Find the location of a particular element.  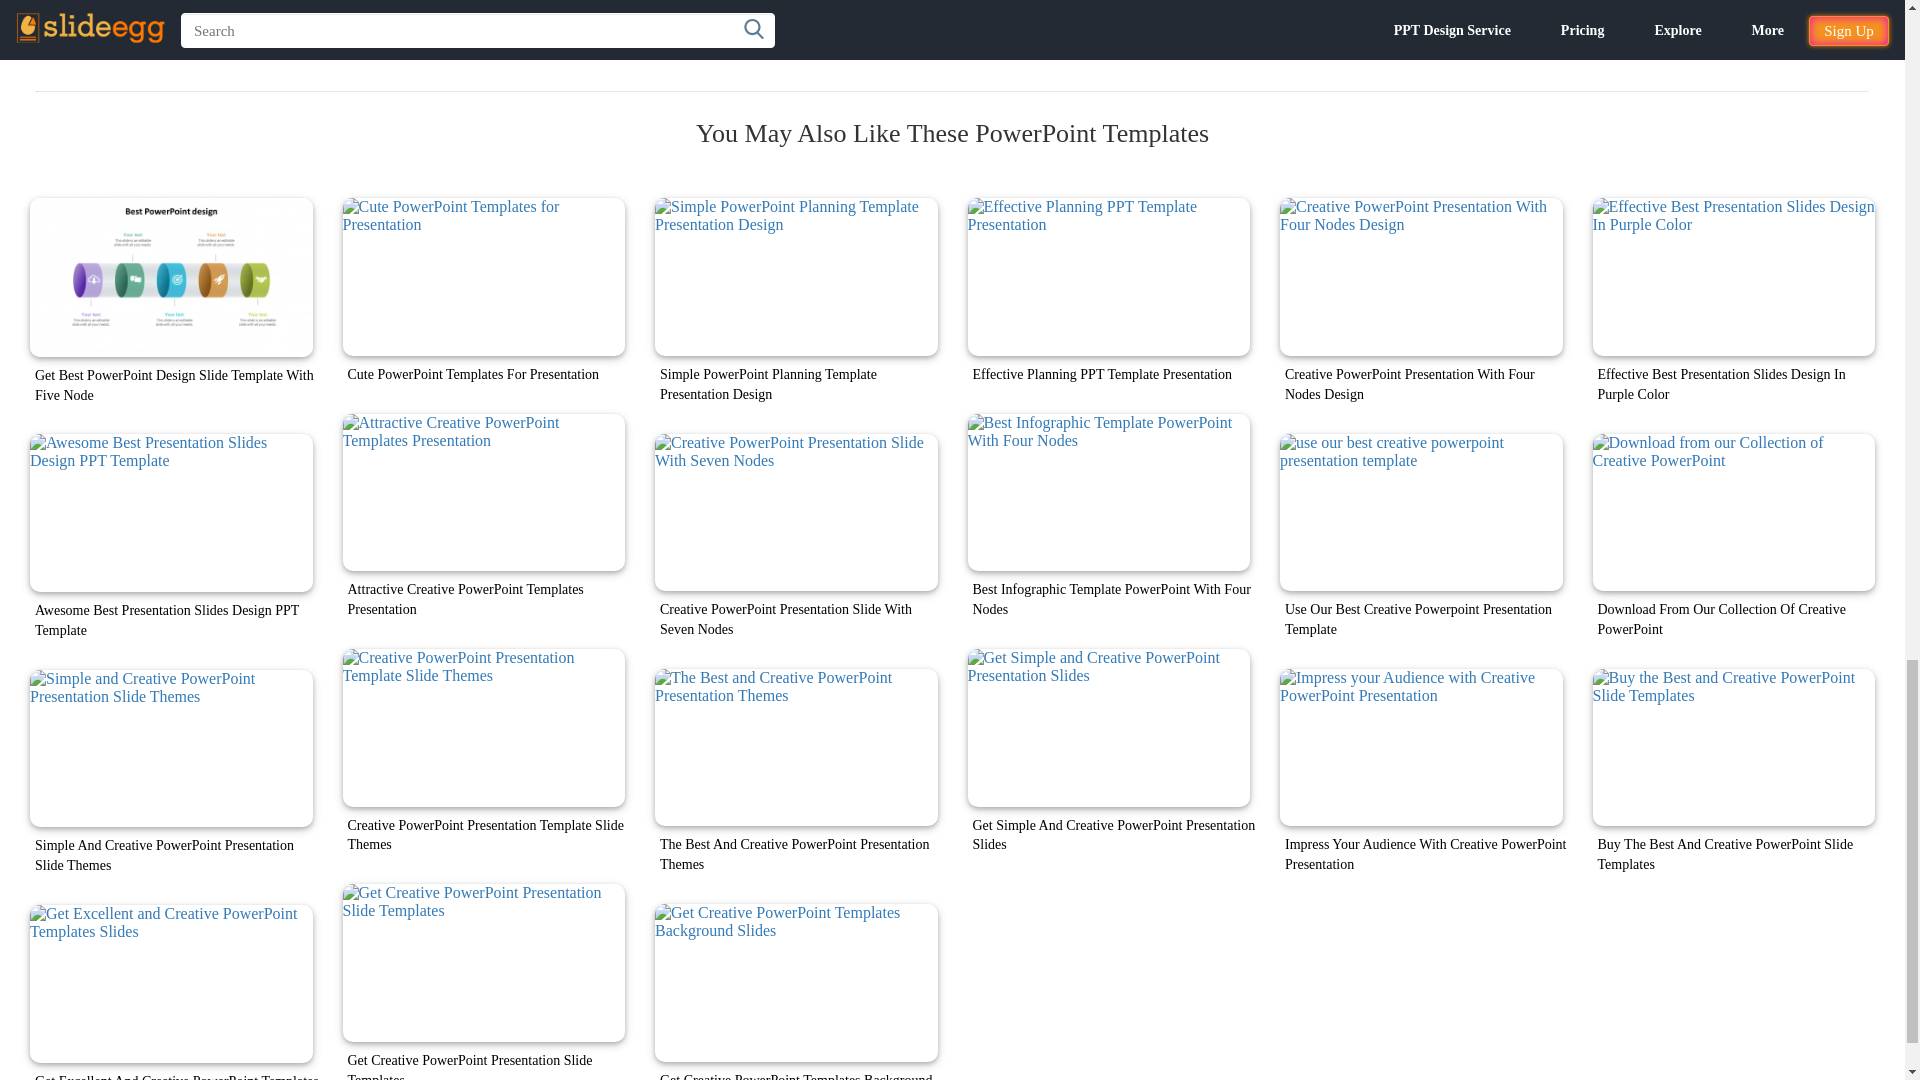

Get Simple and Creative PowerPoint Presentation Slides is located at coordinates (1109, 728).